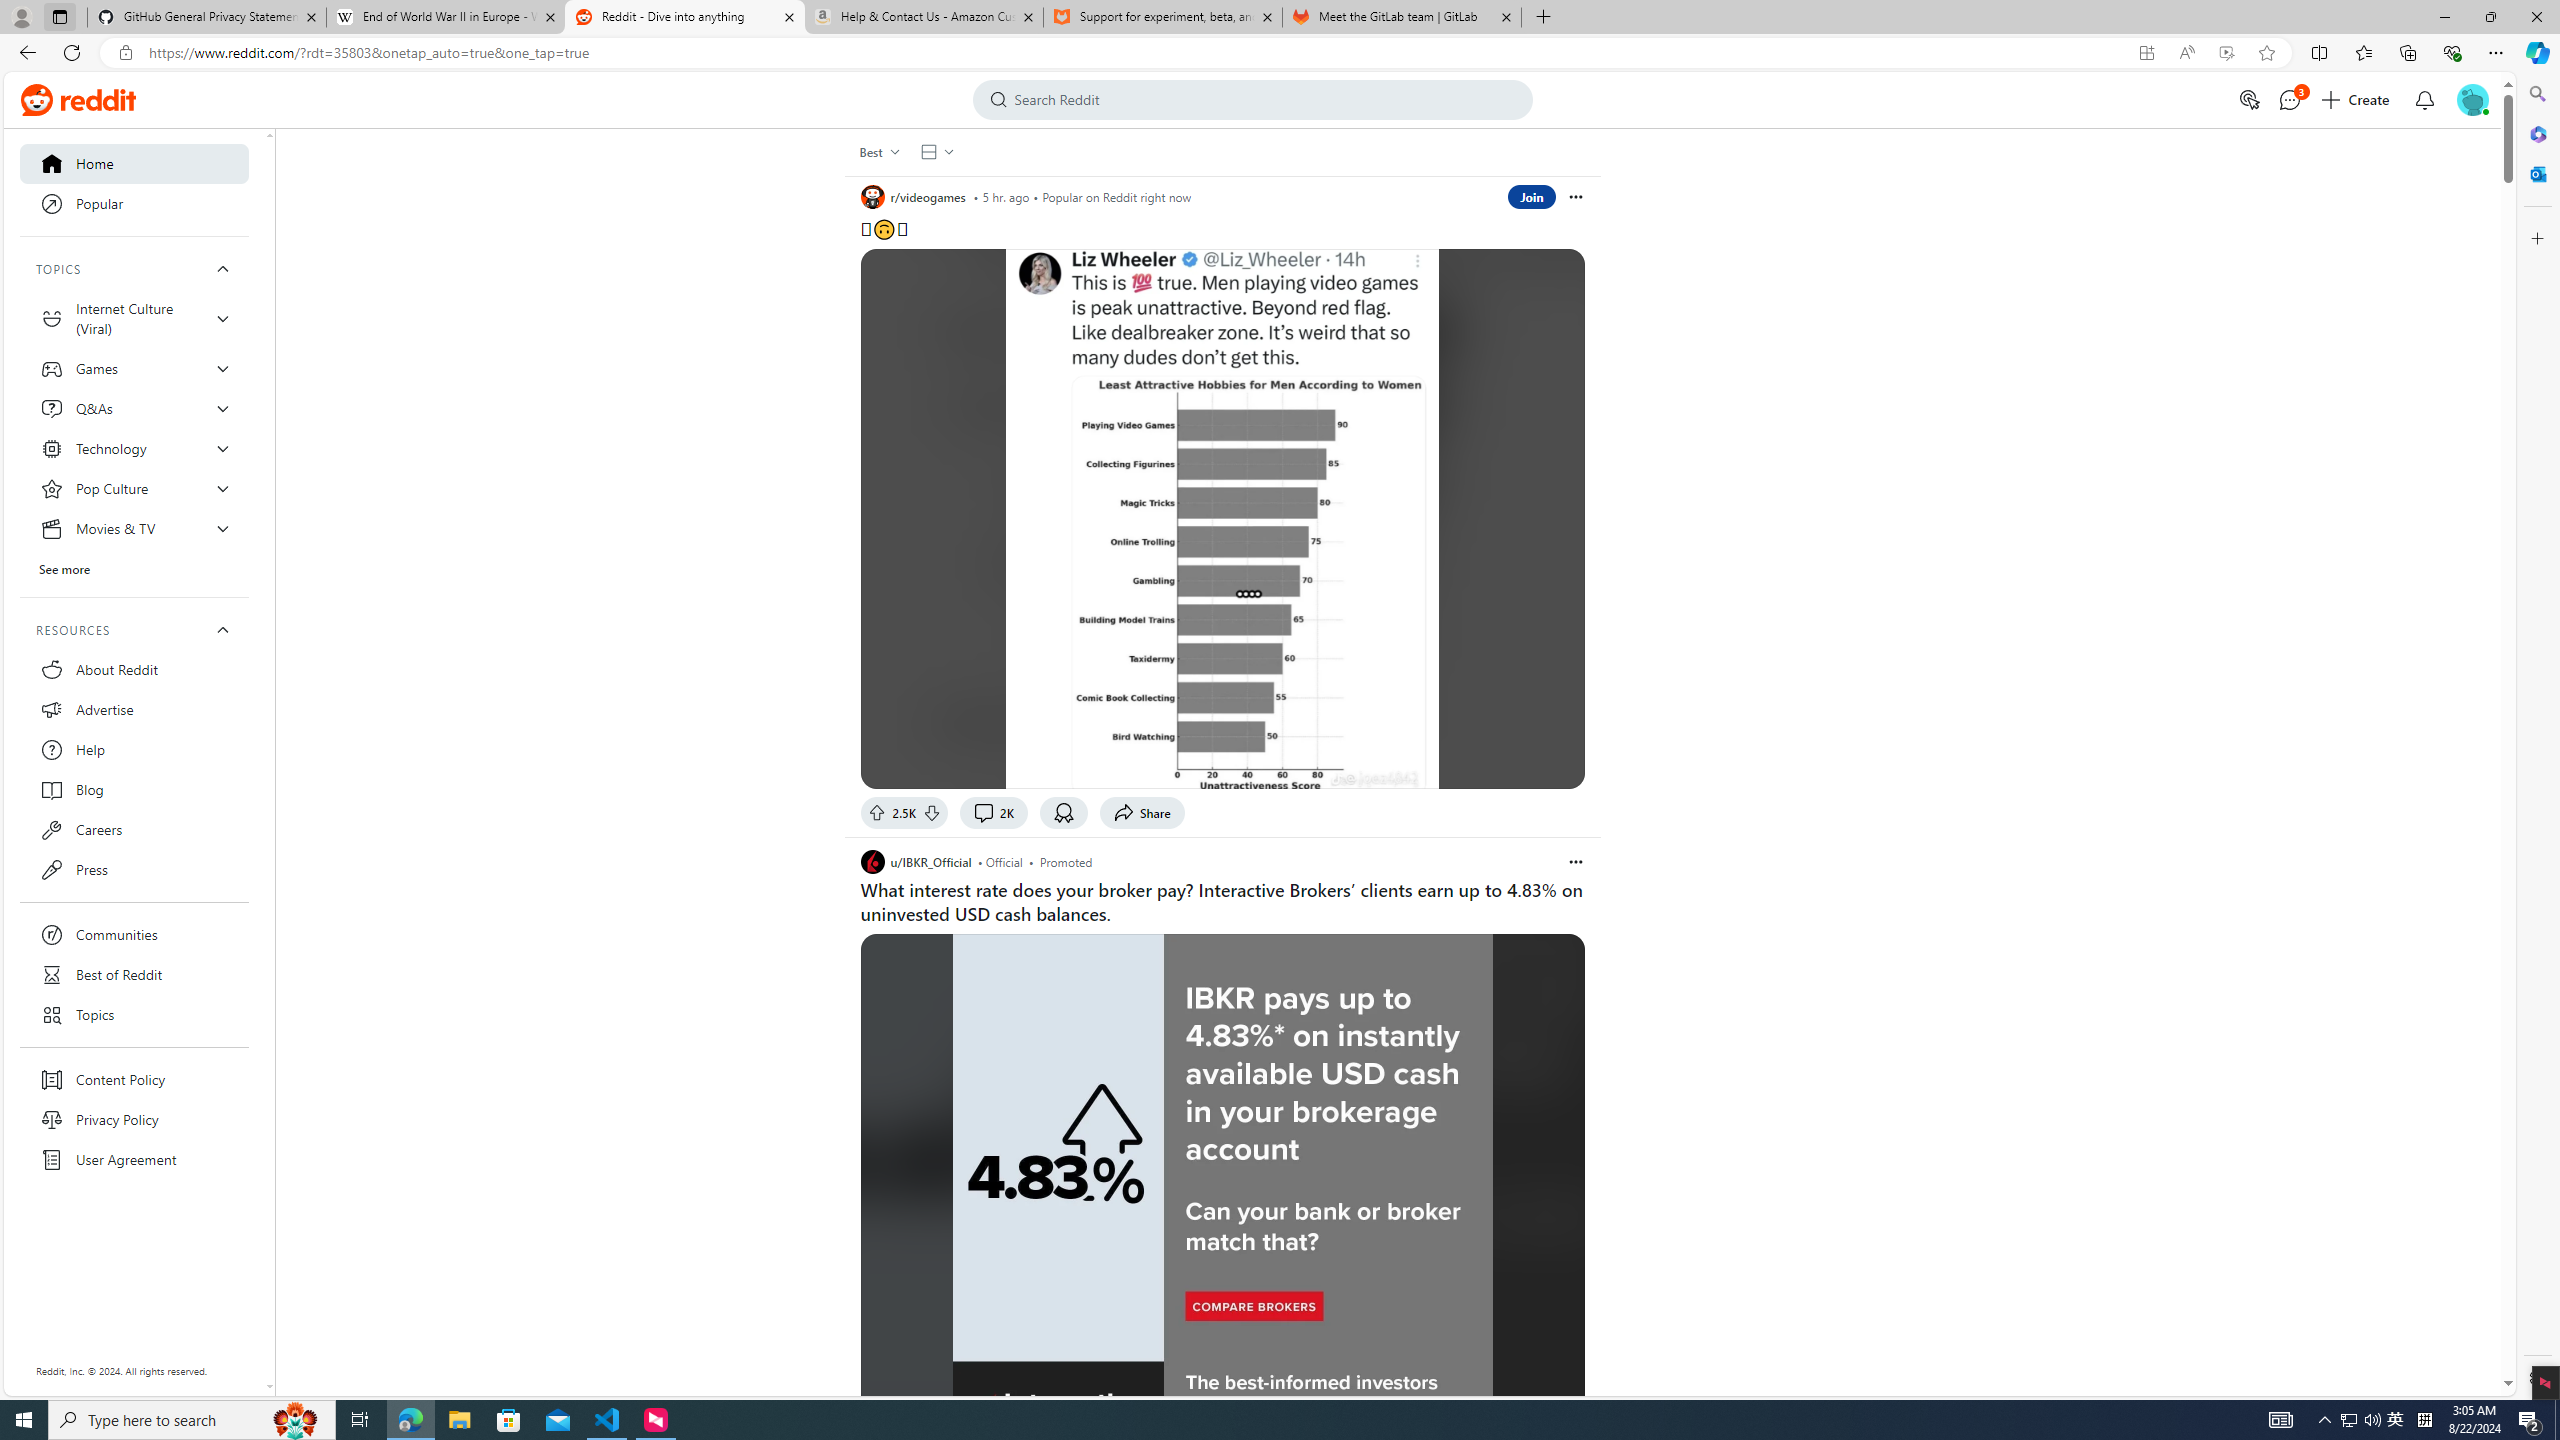  What do you see at coordinates (1532, 196) in the screenshot?
I see `Join` at bounding box center [1532, 196].